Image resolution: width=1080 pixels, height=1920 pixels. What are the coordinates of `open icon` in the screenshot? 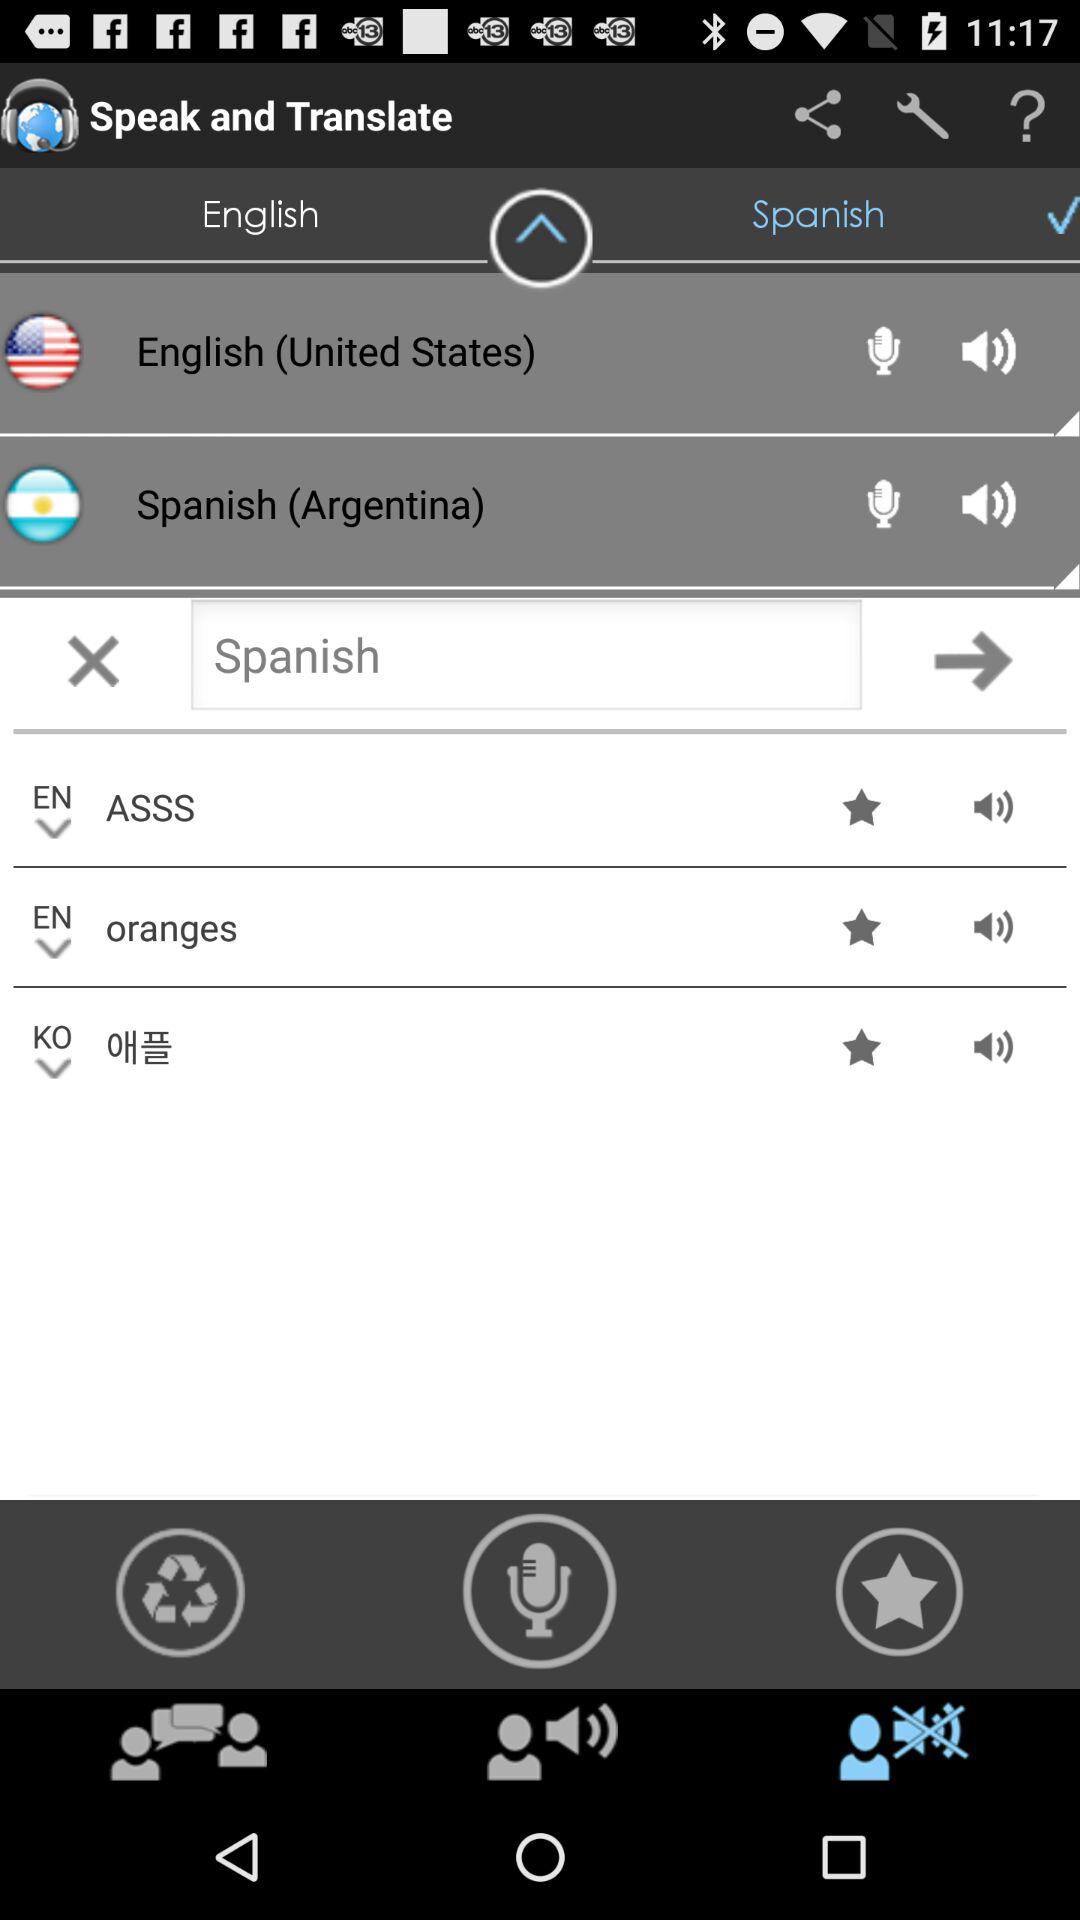 It's located at (188, 1740).